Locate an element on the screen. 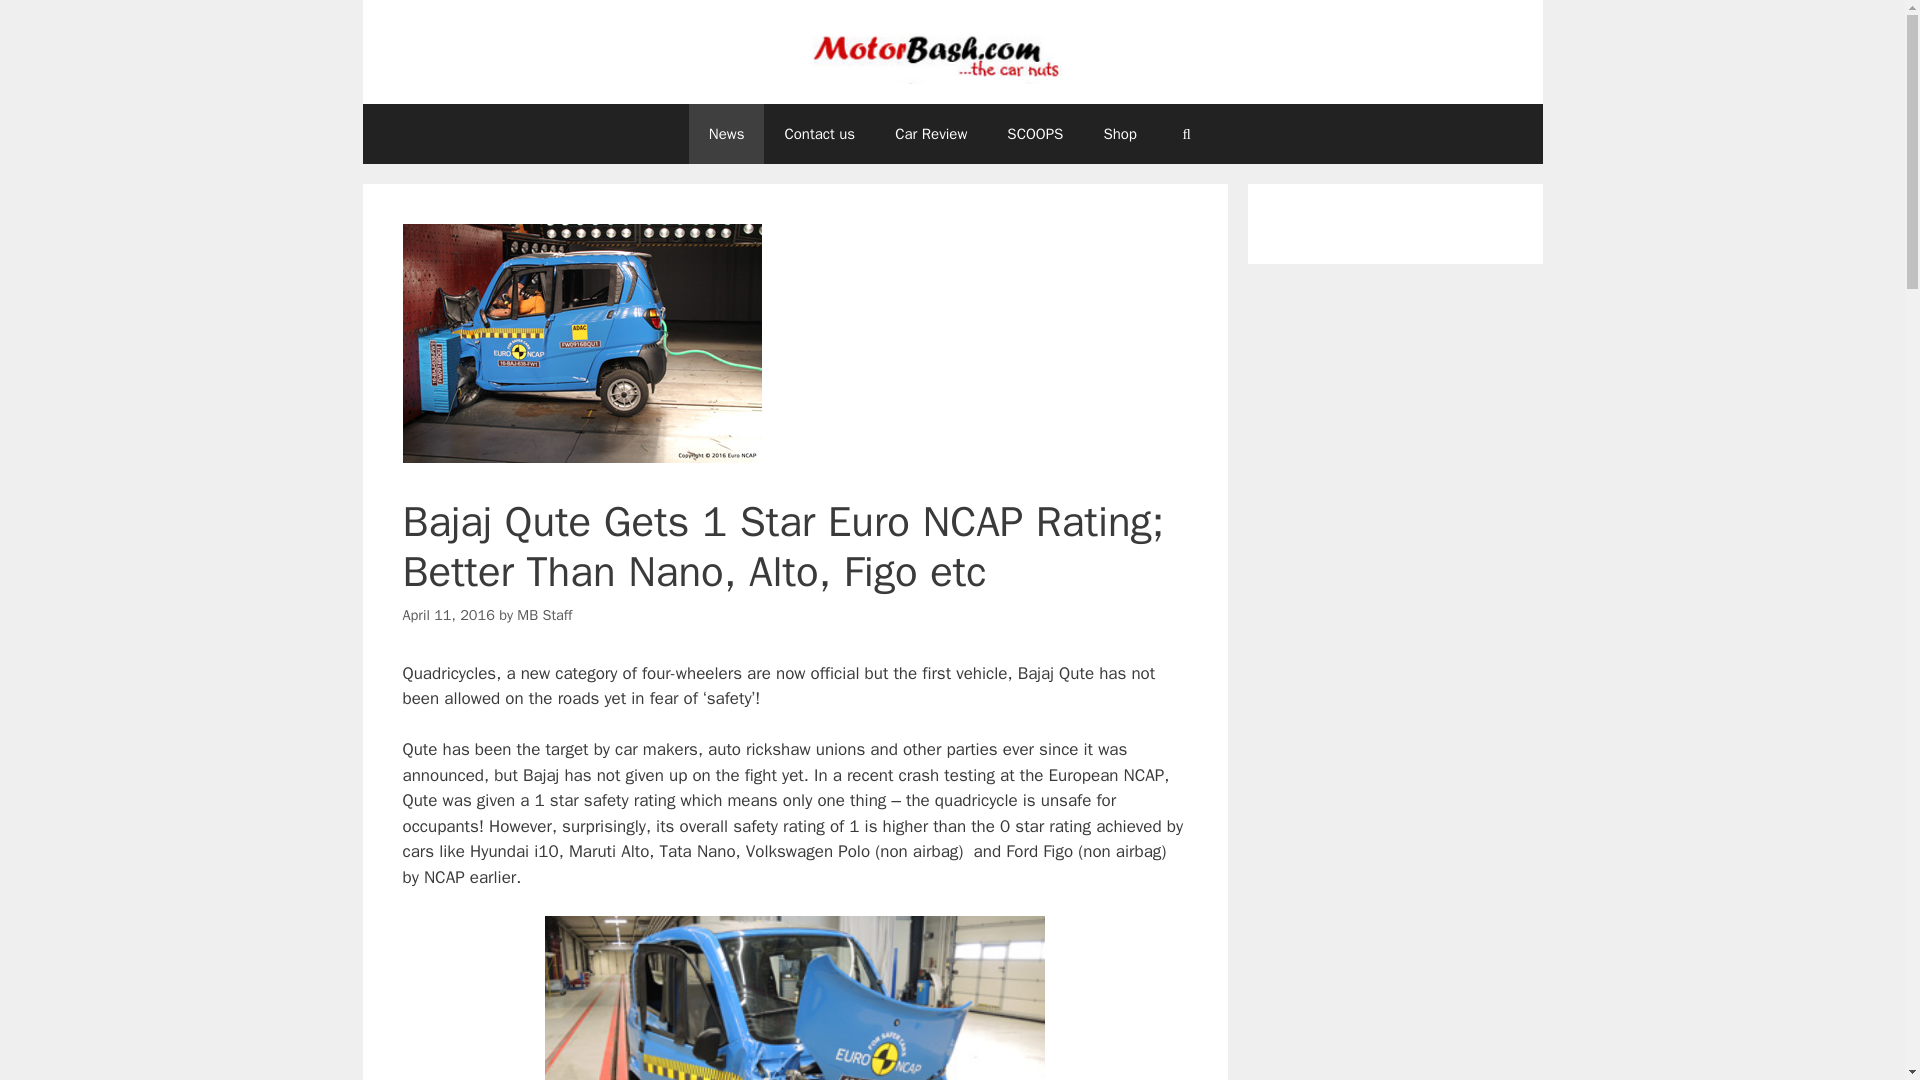 The image size is (1920, 1080). SCOOPS is located at coordinates (1034, 134).